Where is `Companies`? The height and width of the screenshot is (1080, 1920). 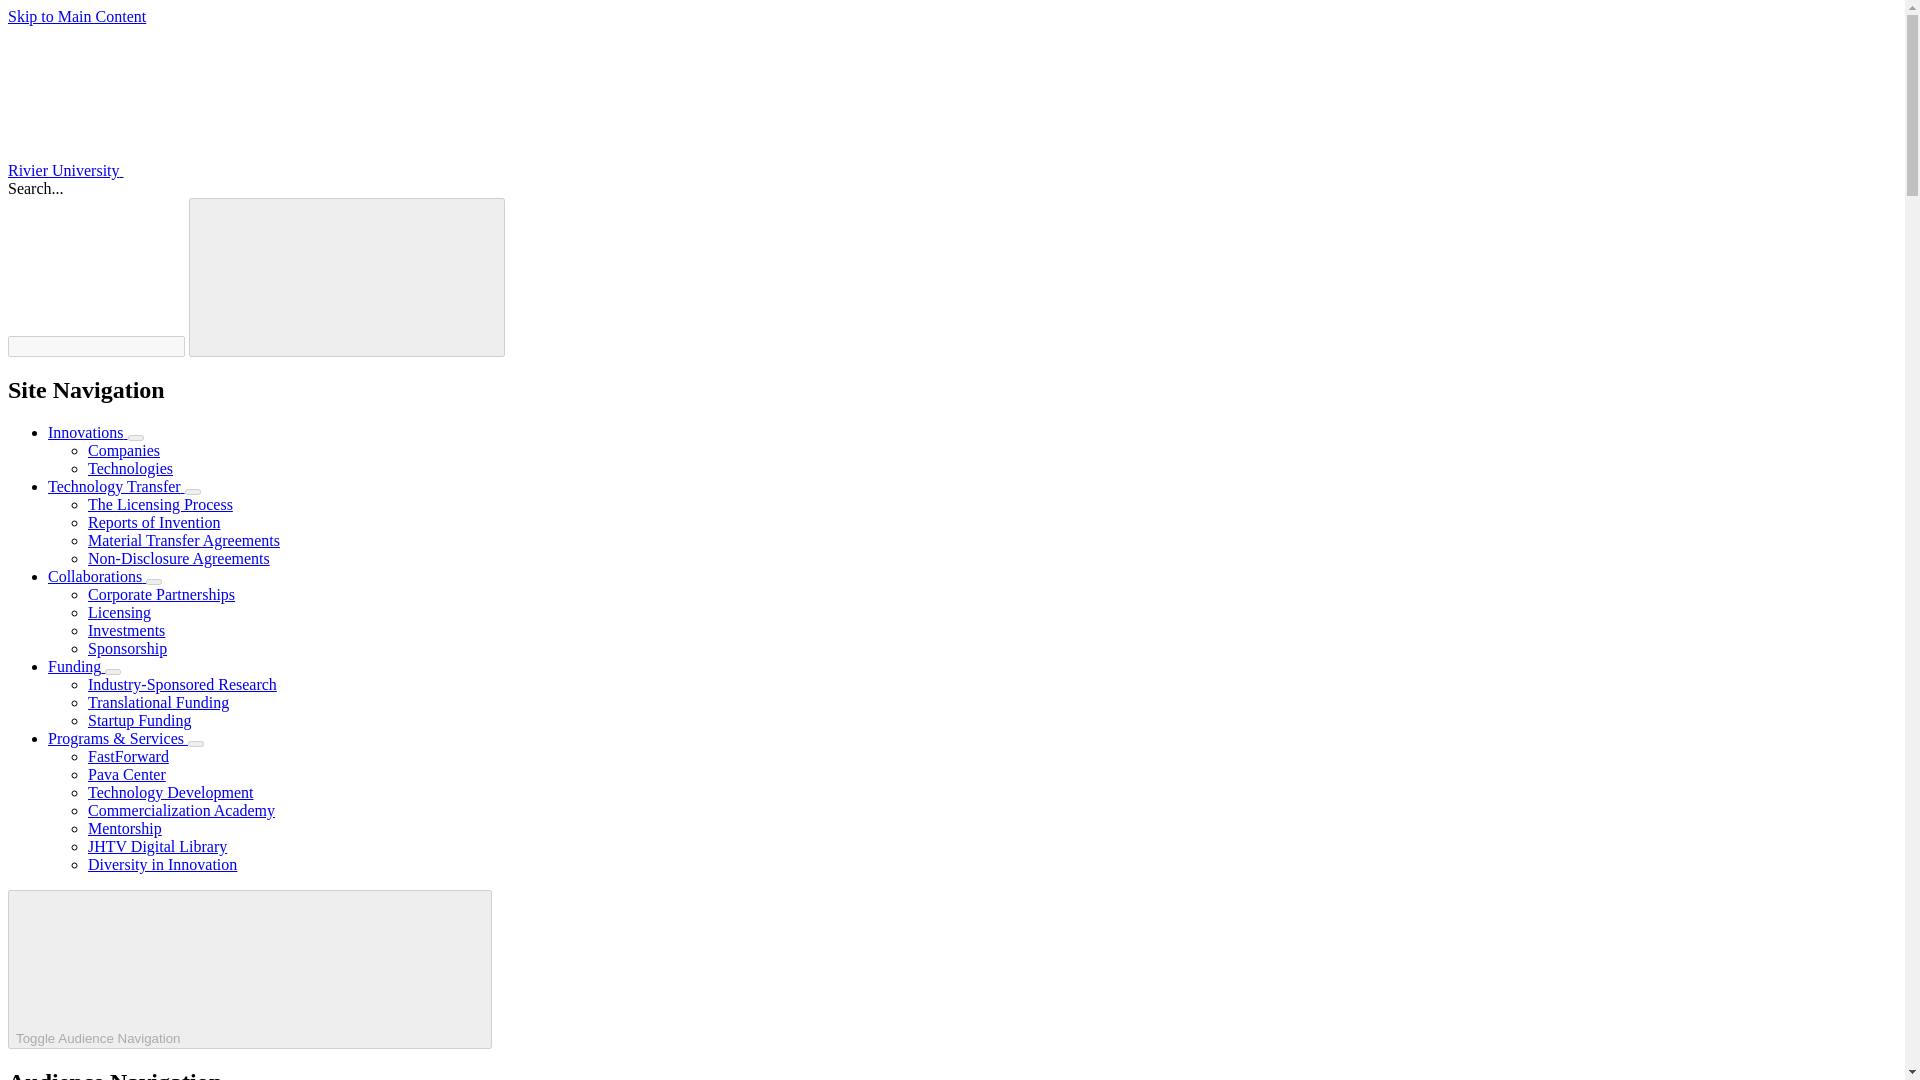
Companies is located at coordinates (124, 450).